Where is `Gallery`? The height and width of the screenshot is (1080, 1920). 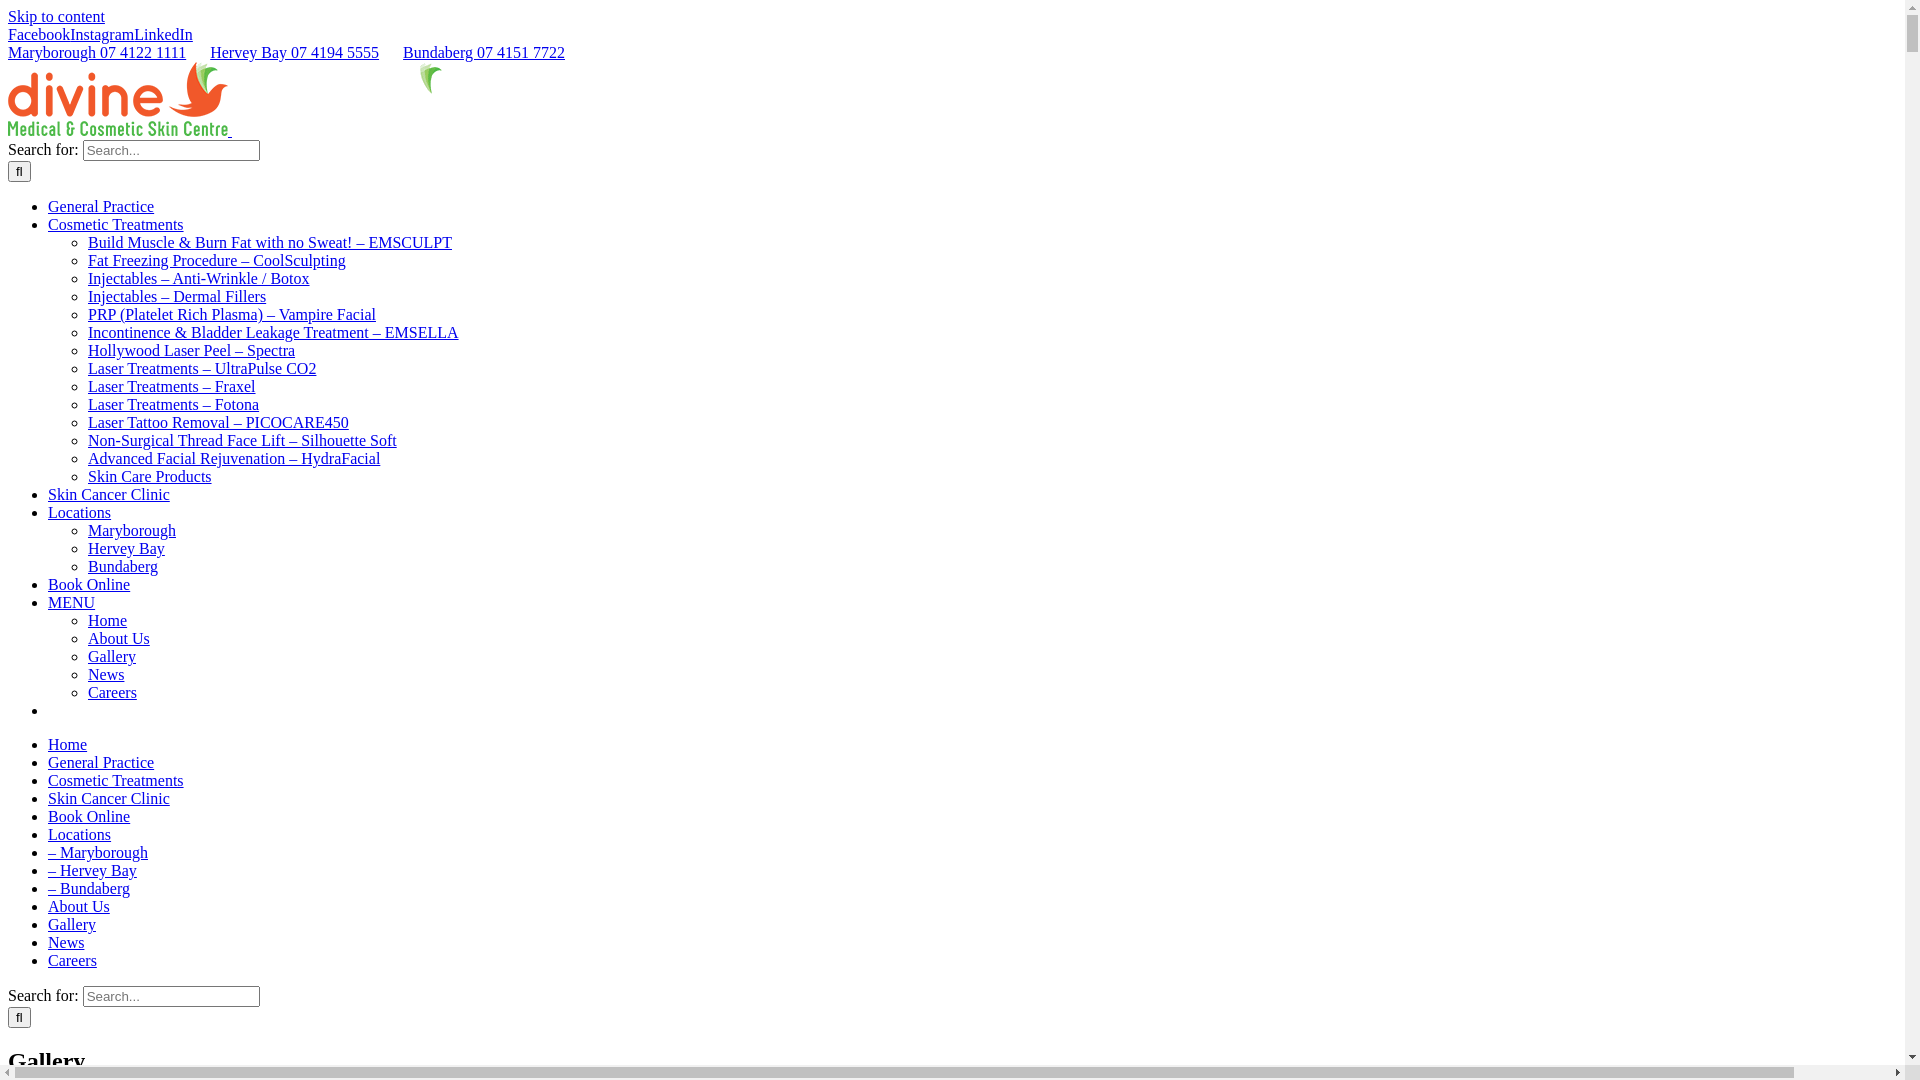
Gallery is located at coordinates (72, 924).